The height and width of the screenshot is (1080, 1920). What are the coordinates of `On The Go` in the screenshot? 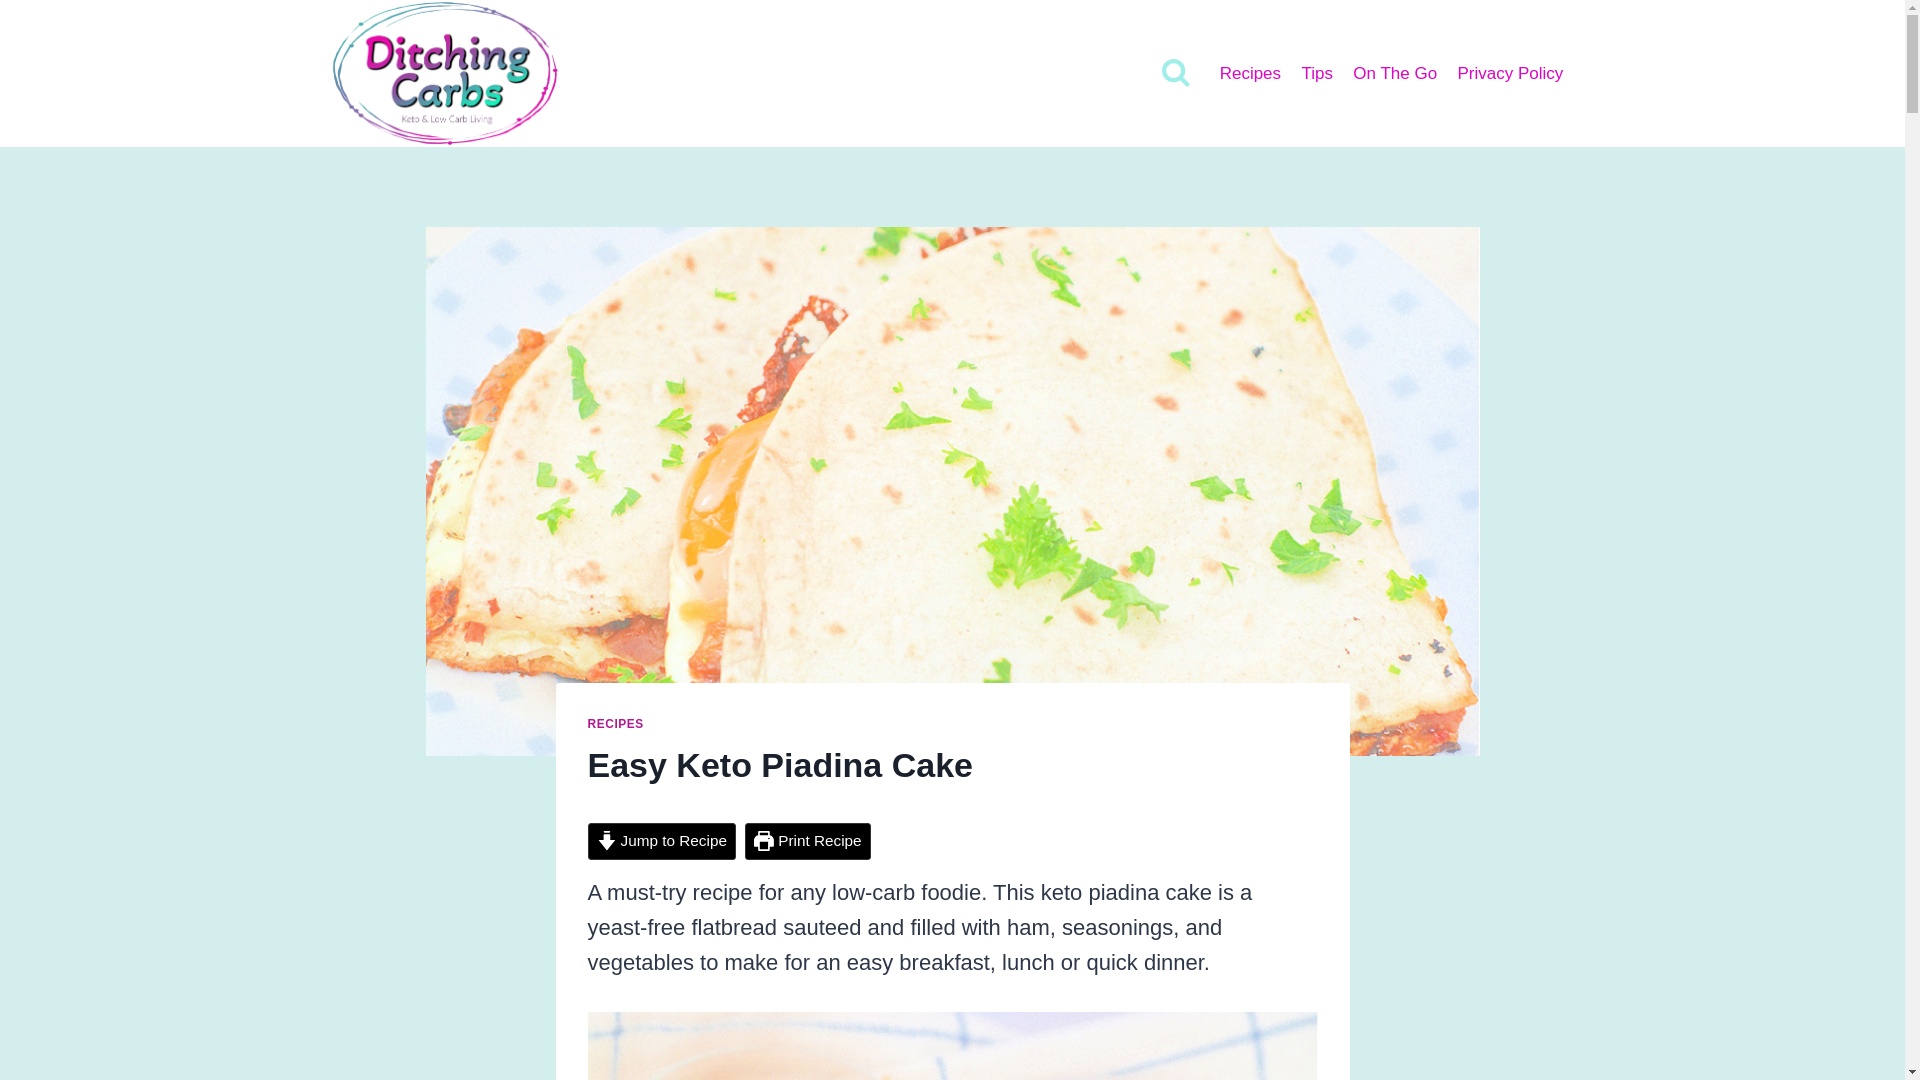 It's located at (1394, 74).